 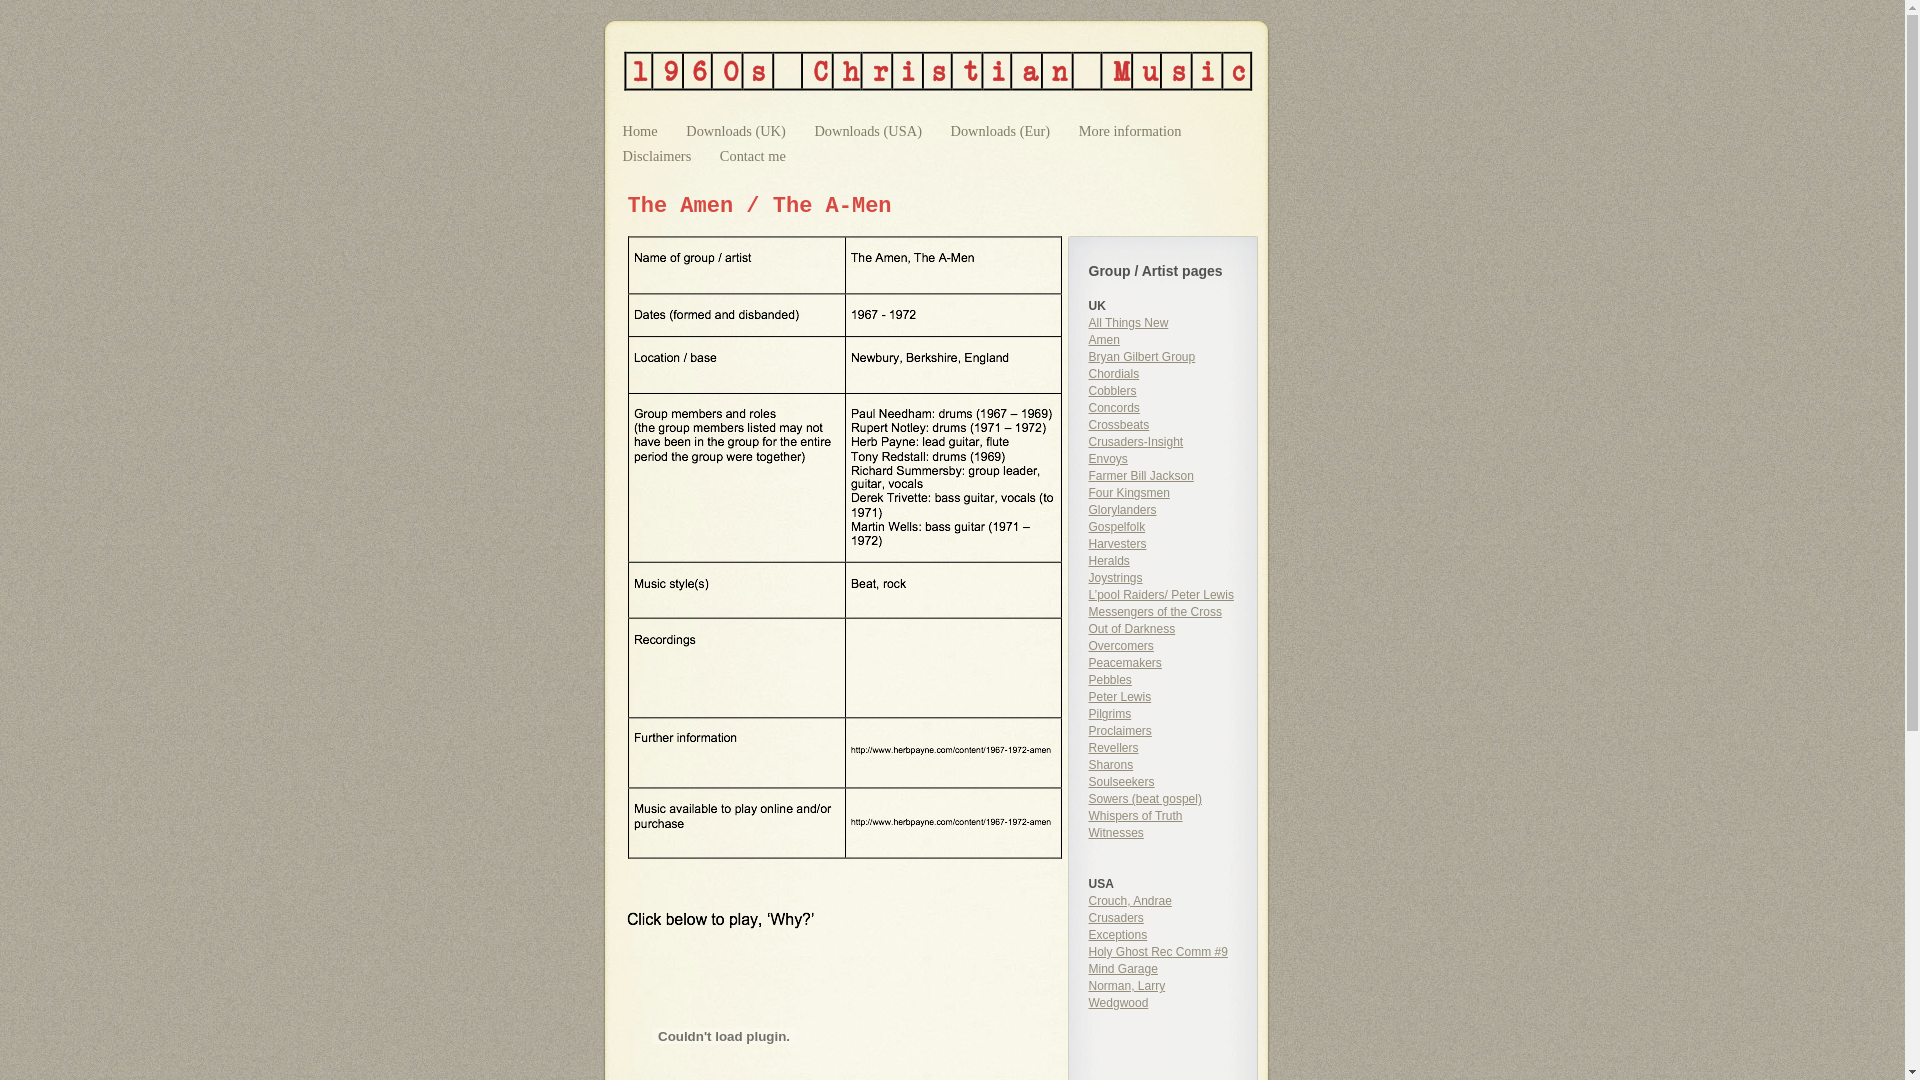 What do you see at coordinates (1128, 323) in the screenshot?
I see `All Things New` at bounding box center [1128, 323].